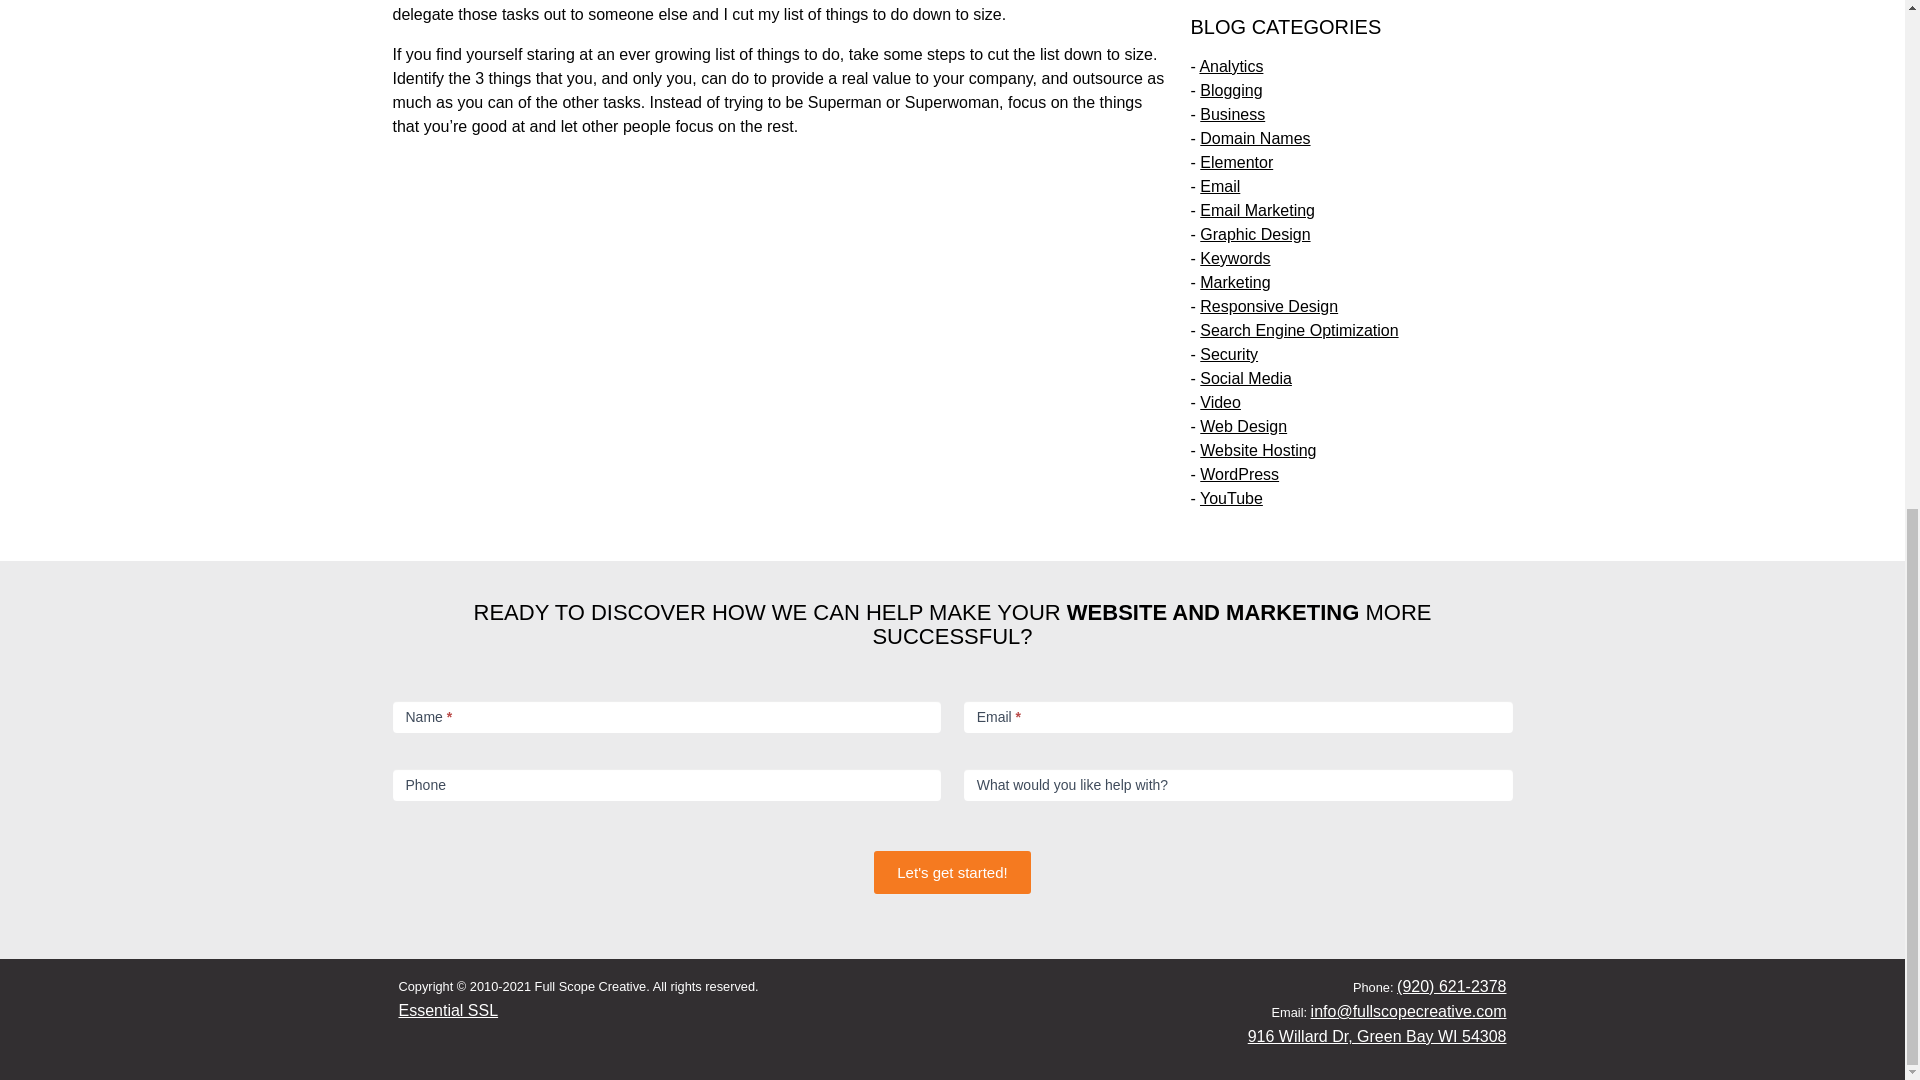  Describe the element at coordinates (1254, 138) in the screenshot. I see `Domain Names` at that location.